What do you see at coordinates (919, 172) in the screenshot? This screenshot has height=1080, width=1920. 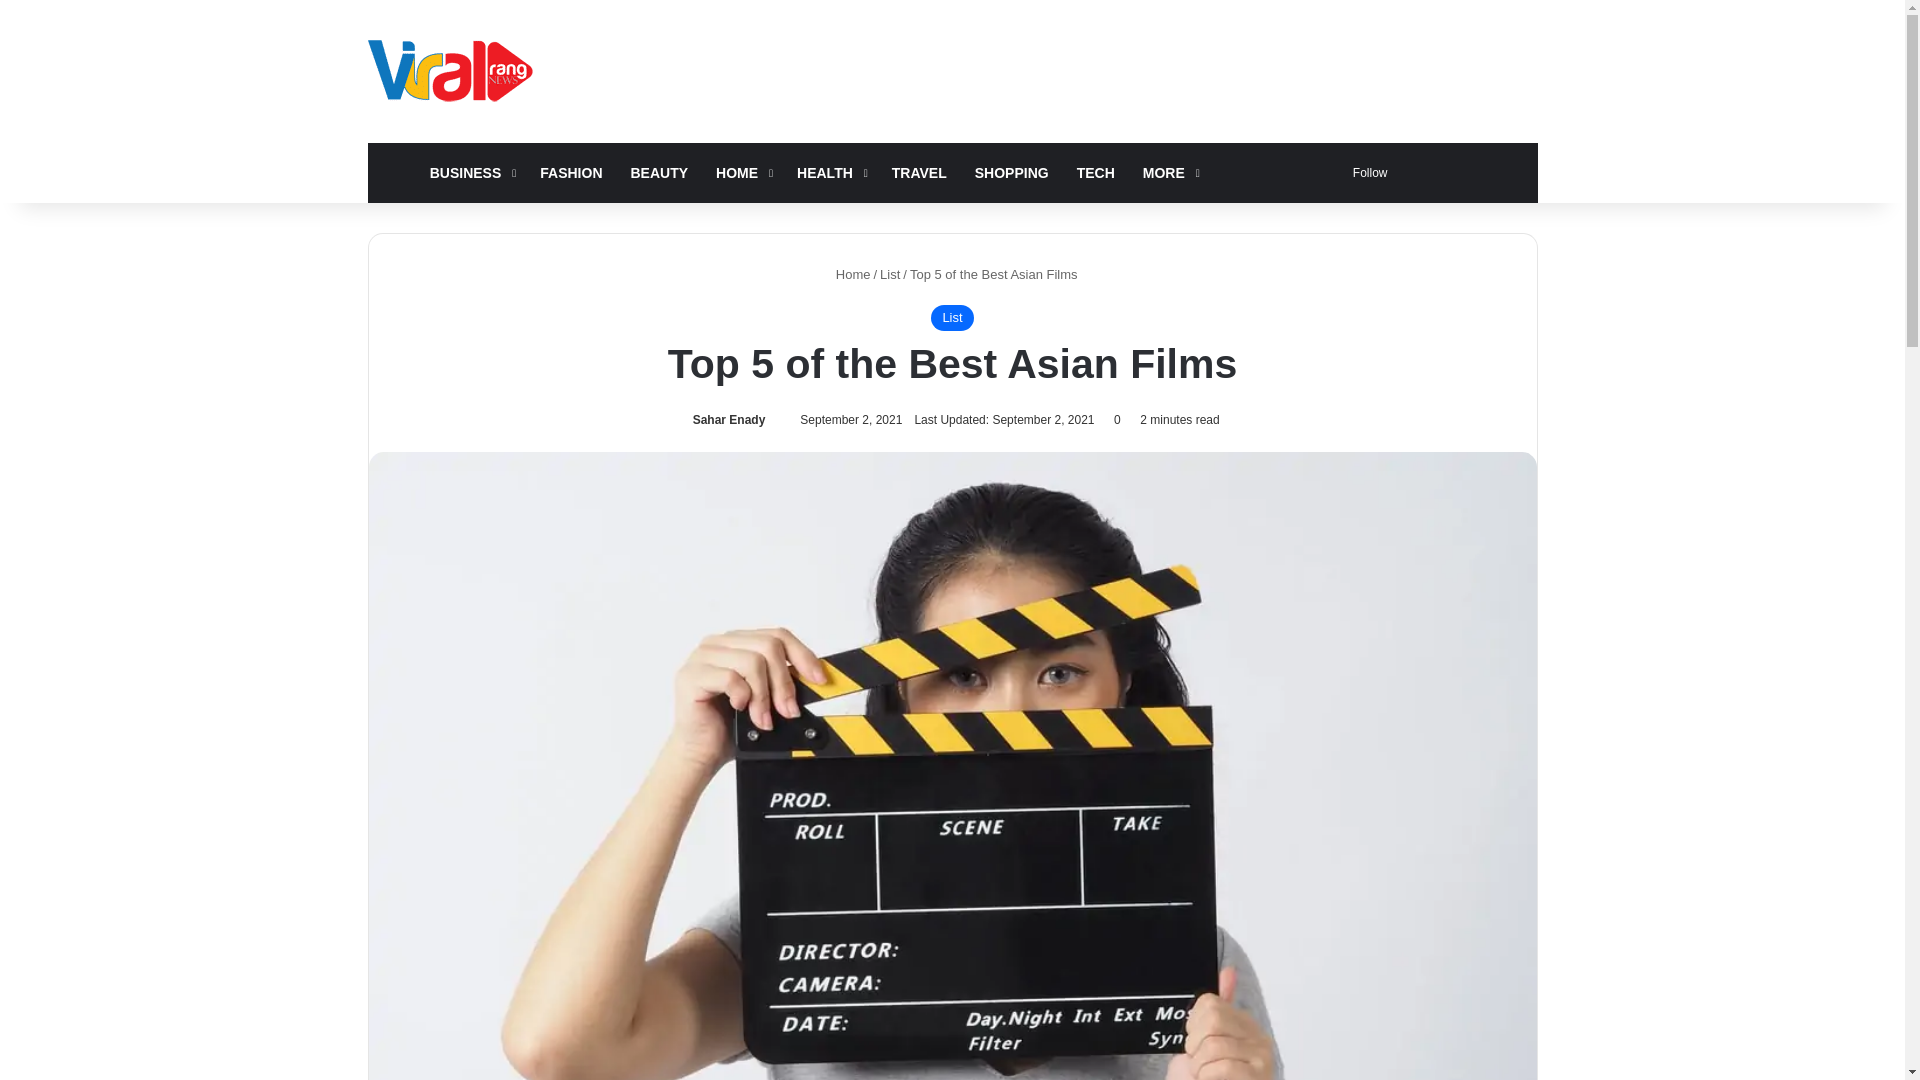 I see `TRAVEL` at bounding box center [919, 172].